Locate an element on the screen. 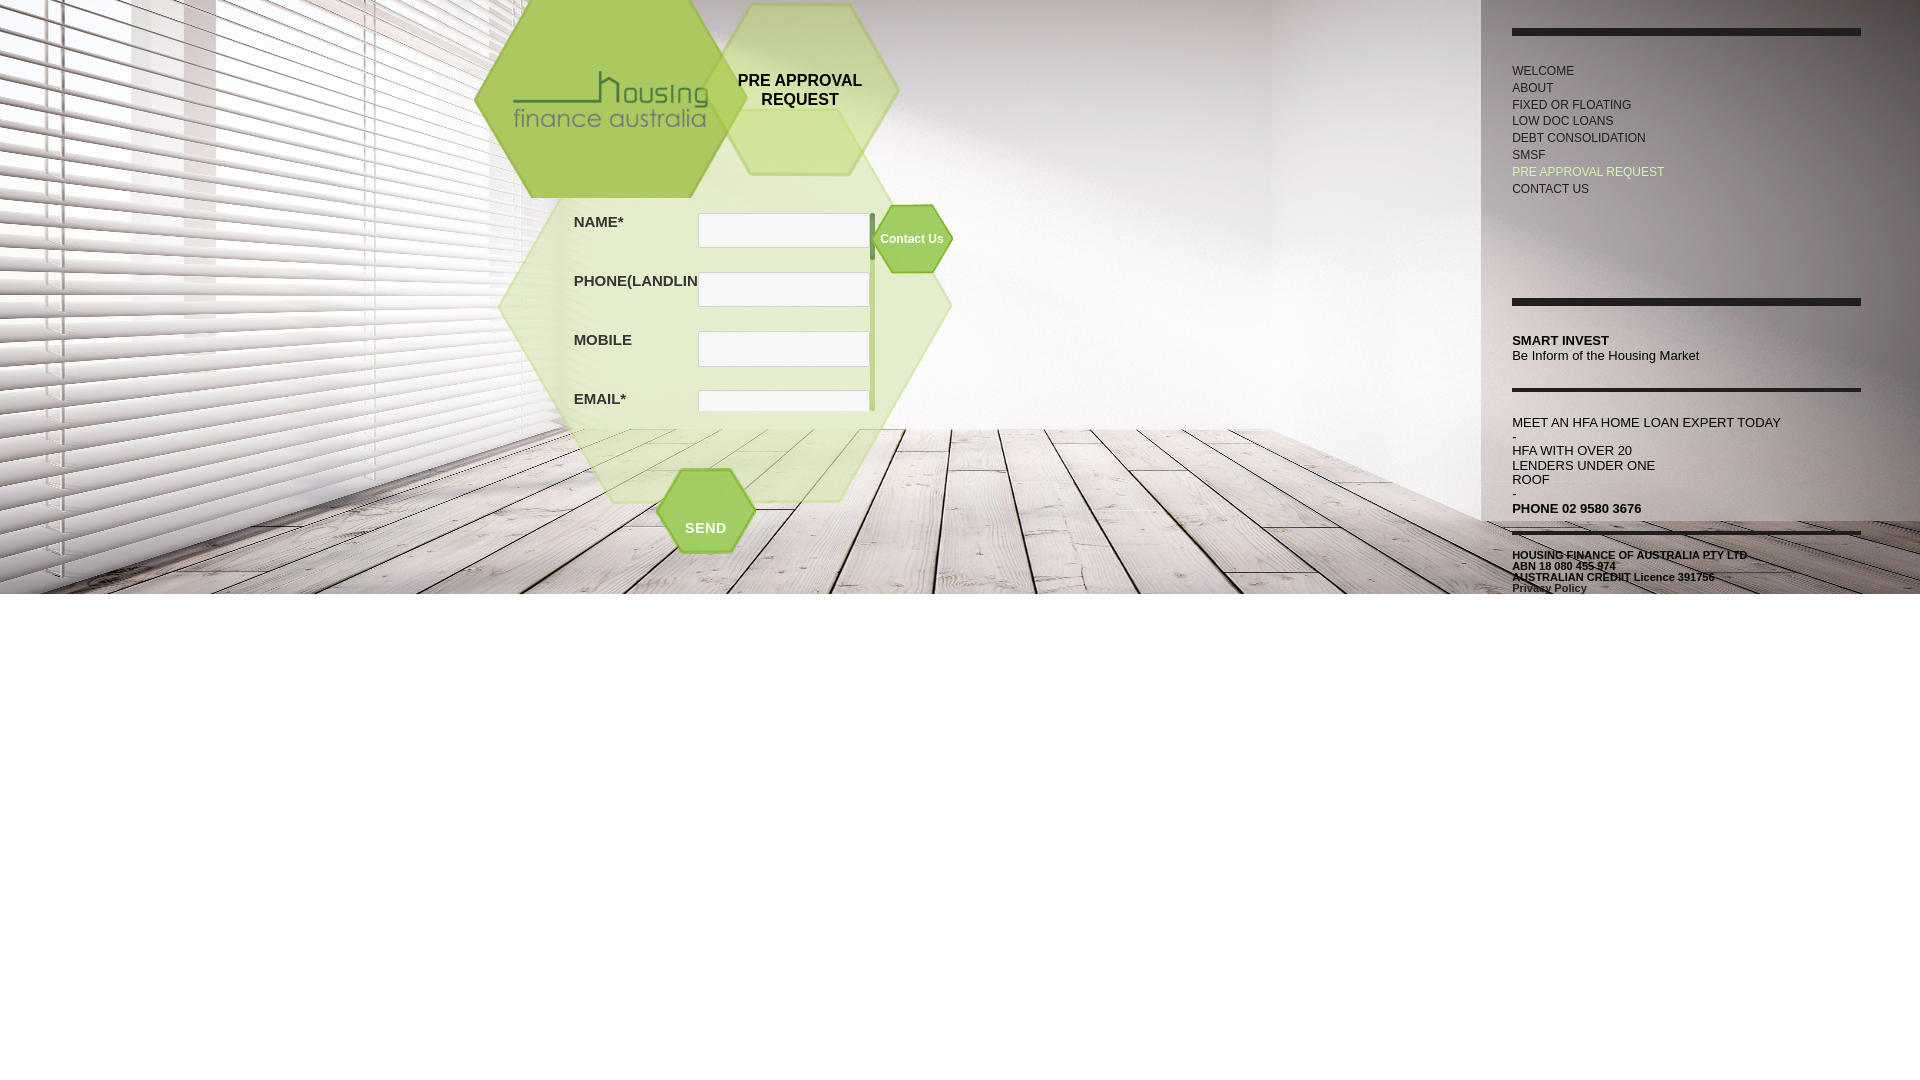 Image resolution: width=1920 pixels, height=1080 pixels. DEBT CONSOLIDATION is located at coordinates (1686, 138).